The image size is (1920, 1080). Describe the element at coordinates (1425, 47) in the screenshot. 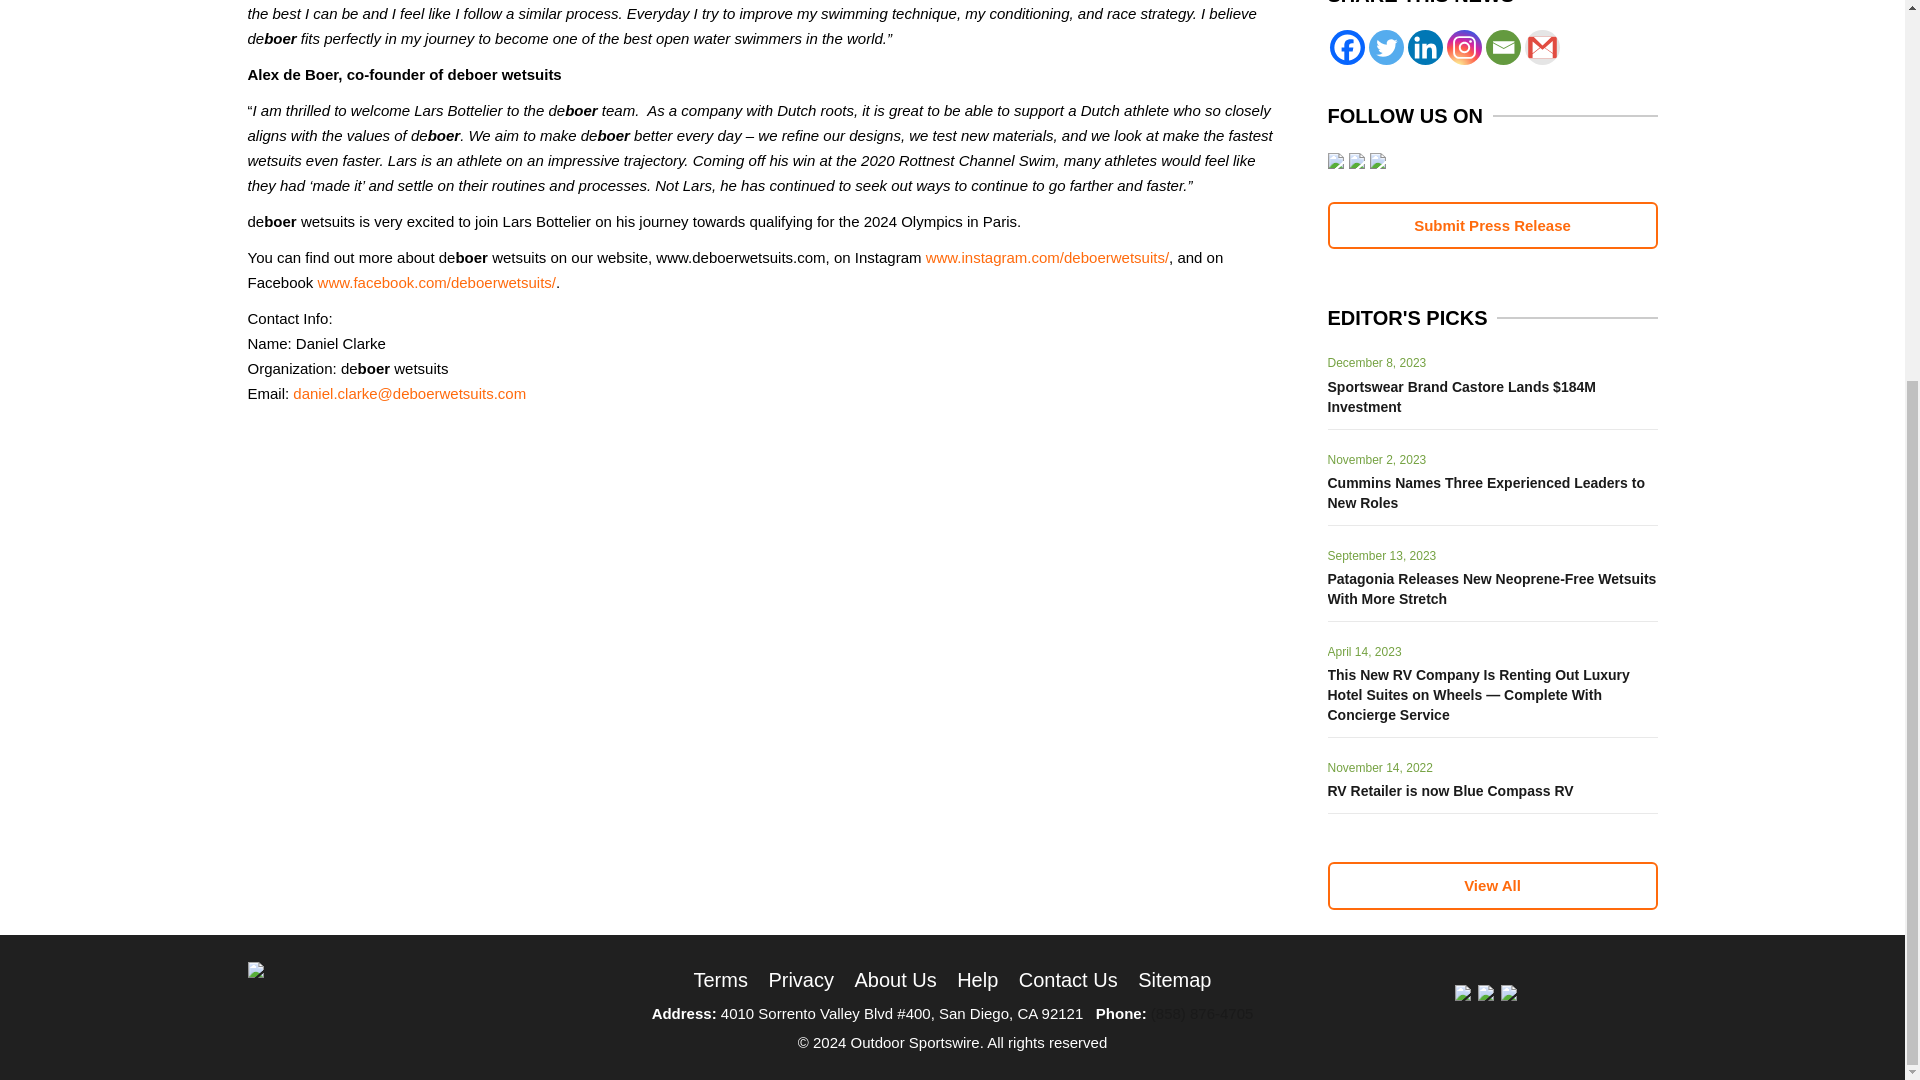

I see `Linkedin` at that location.